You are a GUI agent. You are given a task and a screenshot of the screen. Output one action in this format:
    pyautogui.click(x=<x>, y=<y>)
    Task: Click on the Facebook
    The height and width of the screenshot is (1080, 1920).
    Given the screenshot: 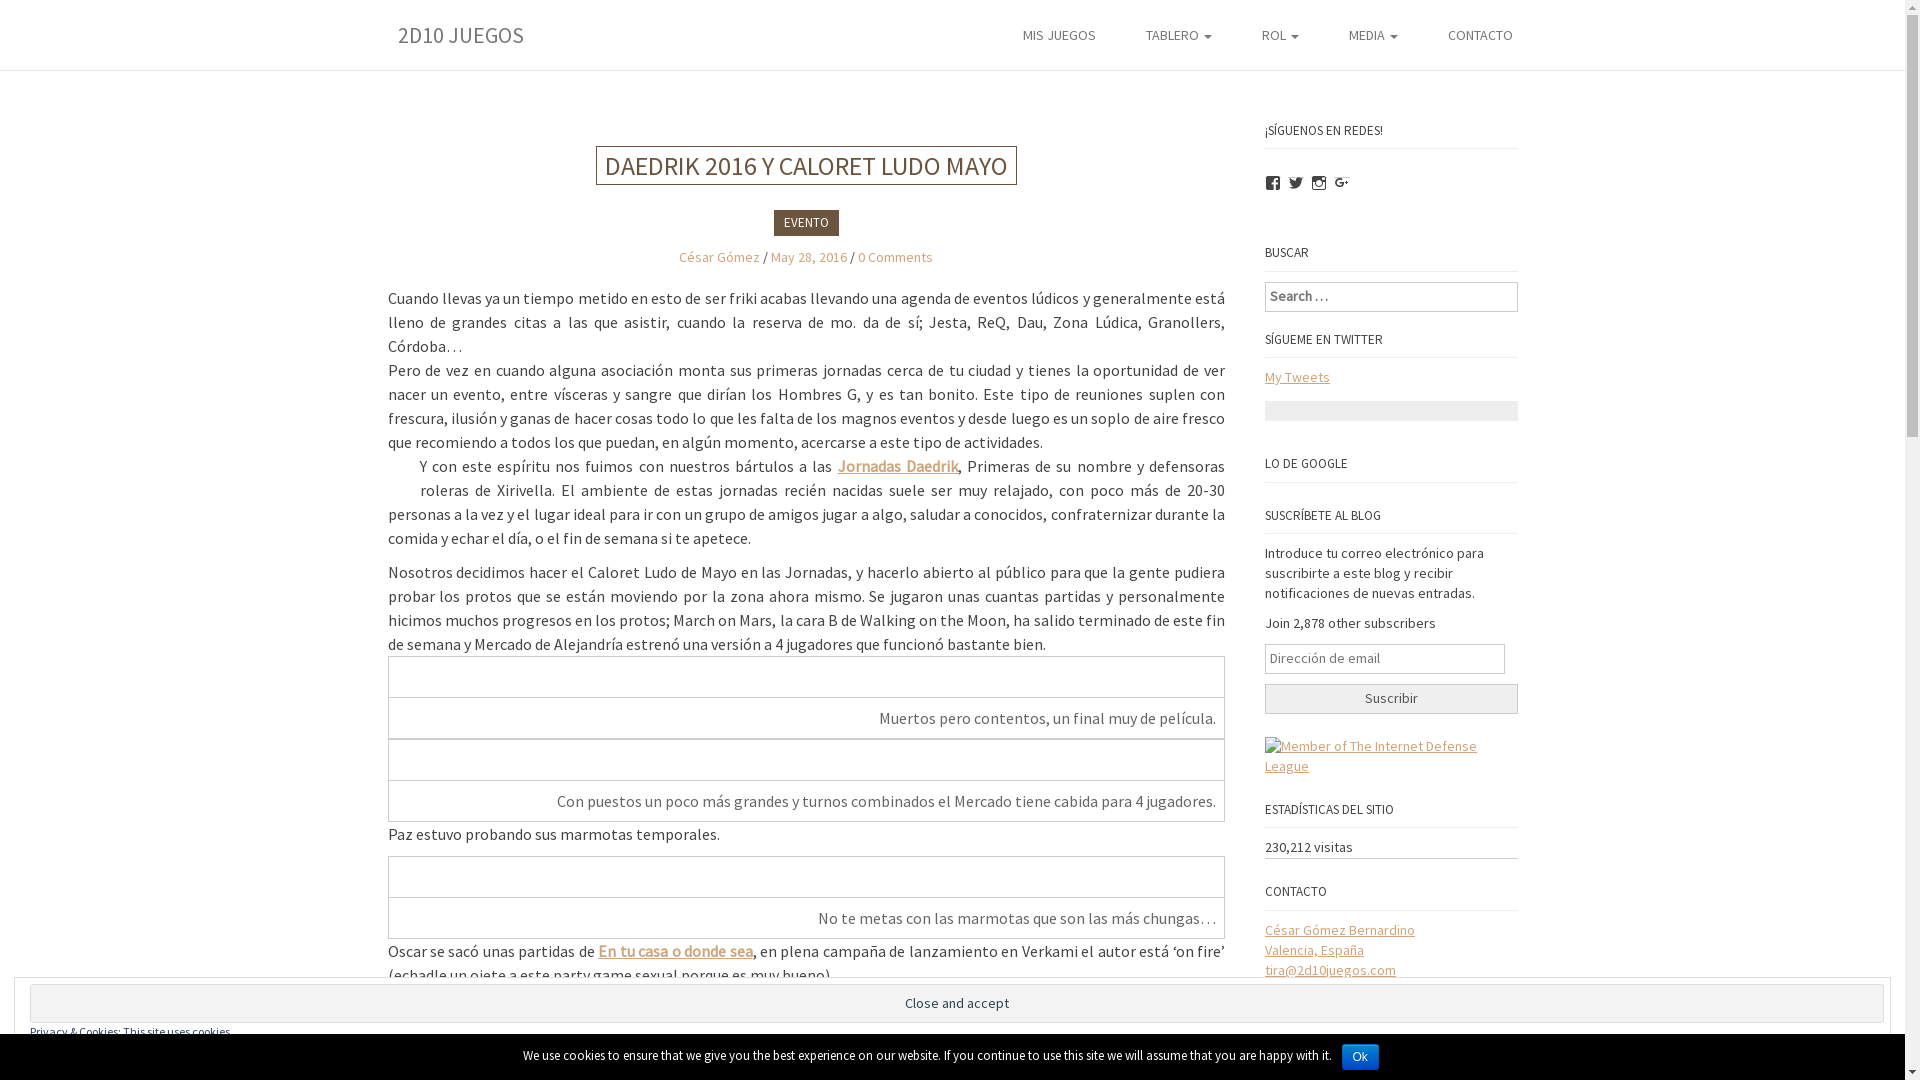 What is the action you would take?
    pyautogui.click(x=1273, y=183)
    